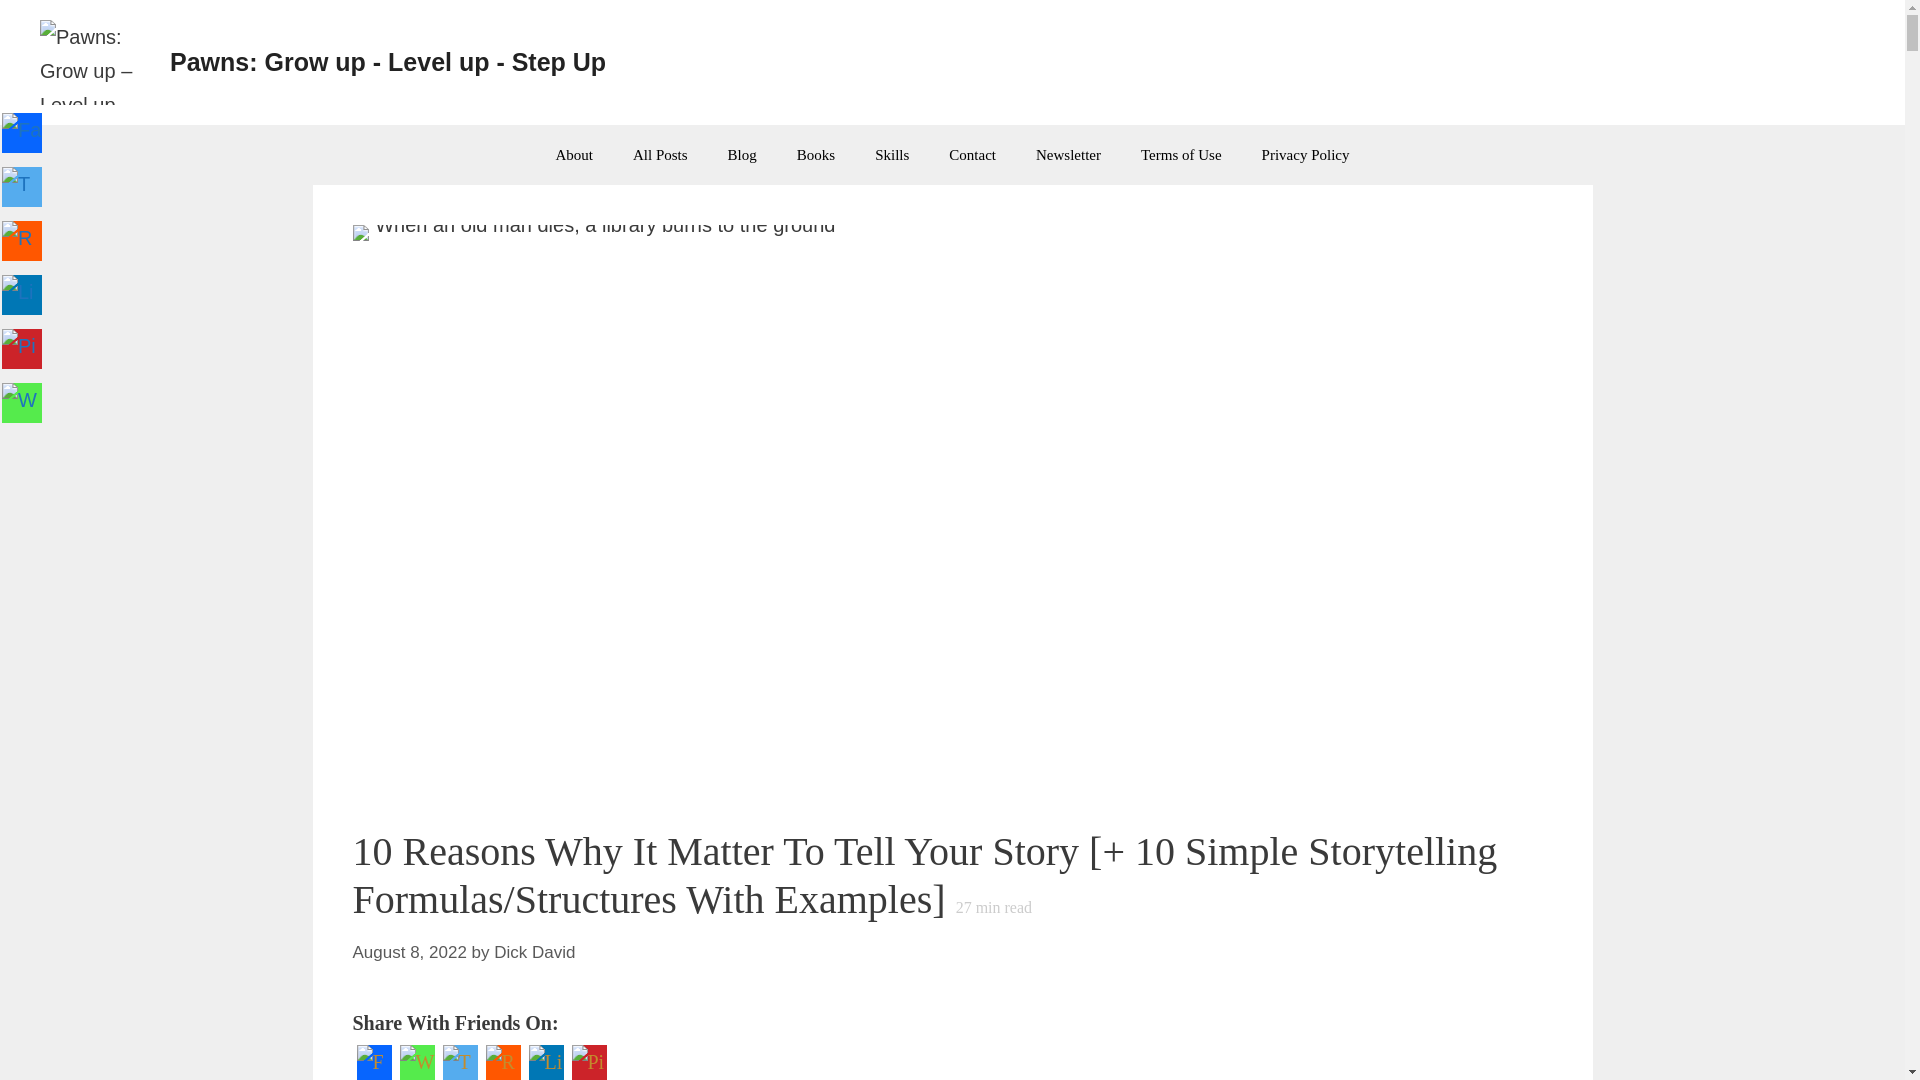 Image resolution: width=1920 pixels, height=1080 pixels. Describe the element at coordinates (1306, 154) in the screenshot. I see `Privacy Policy` at that location.